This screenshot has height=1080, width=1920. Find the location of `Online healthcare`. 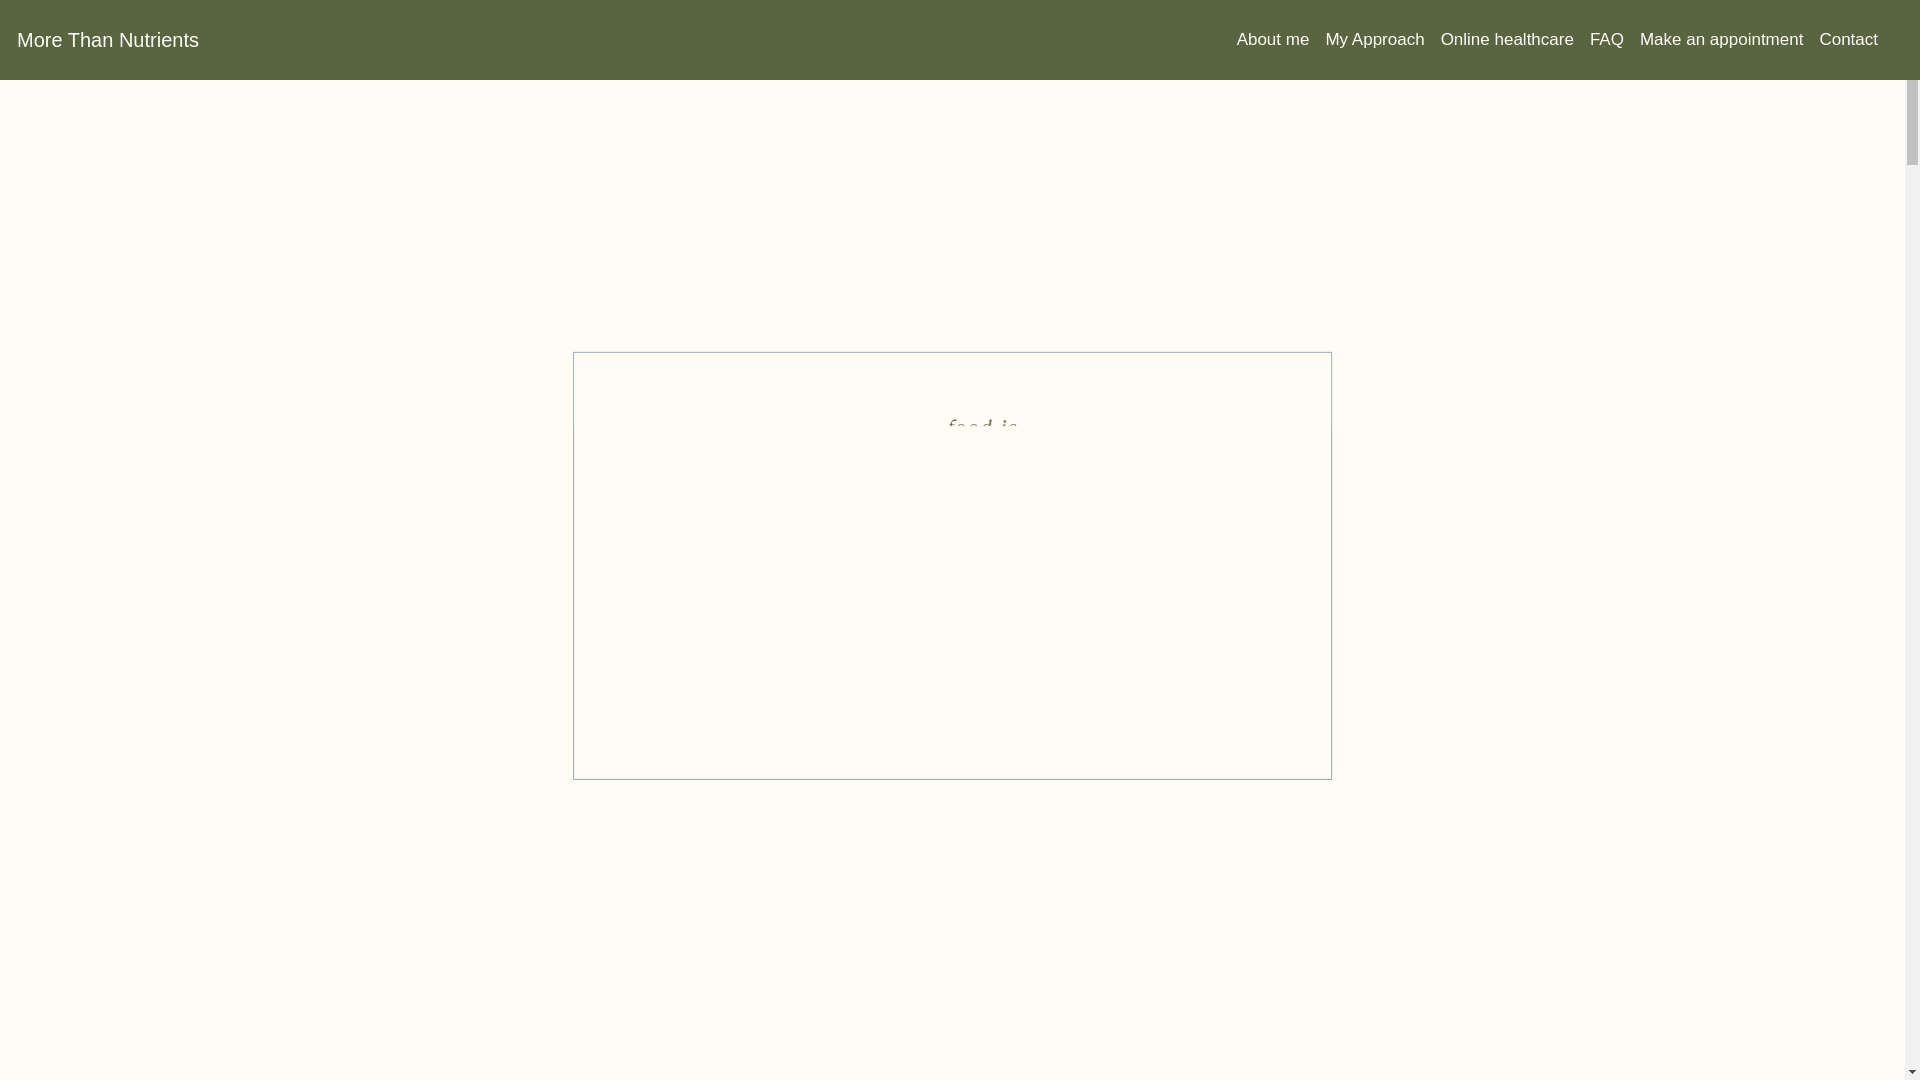

Online healthcare is located at coordinates (1516, 40).